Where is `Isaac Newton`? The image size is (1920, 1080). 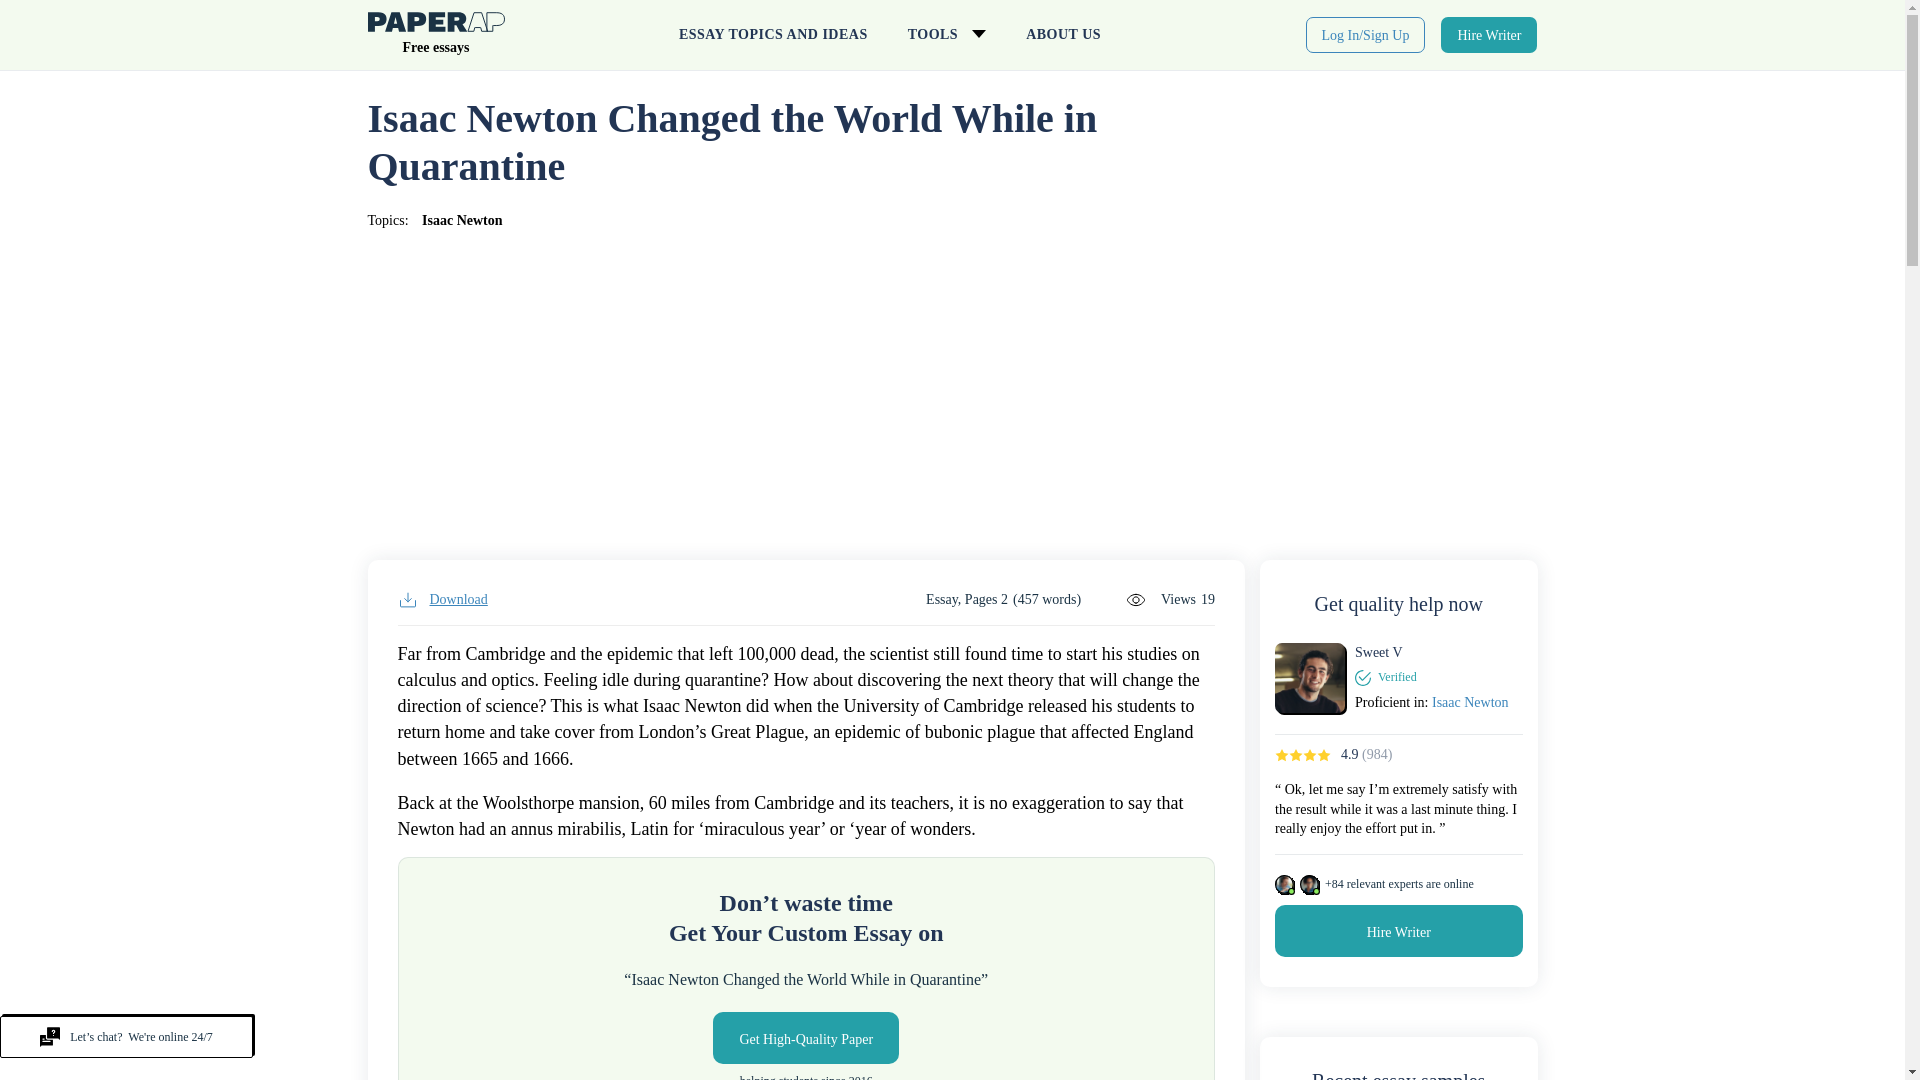 Isaac Newton is located at coordinates (462, 220).